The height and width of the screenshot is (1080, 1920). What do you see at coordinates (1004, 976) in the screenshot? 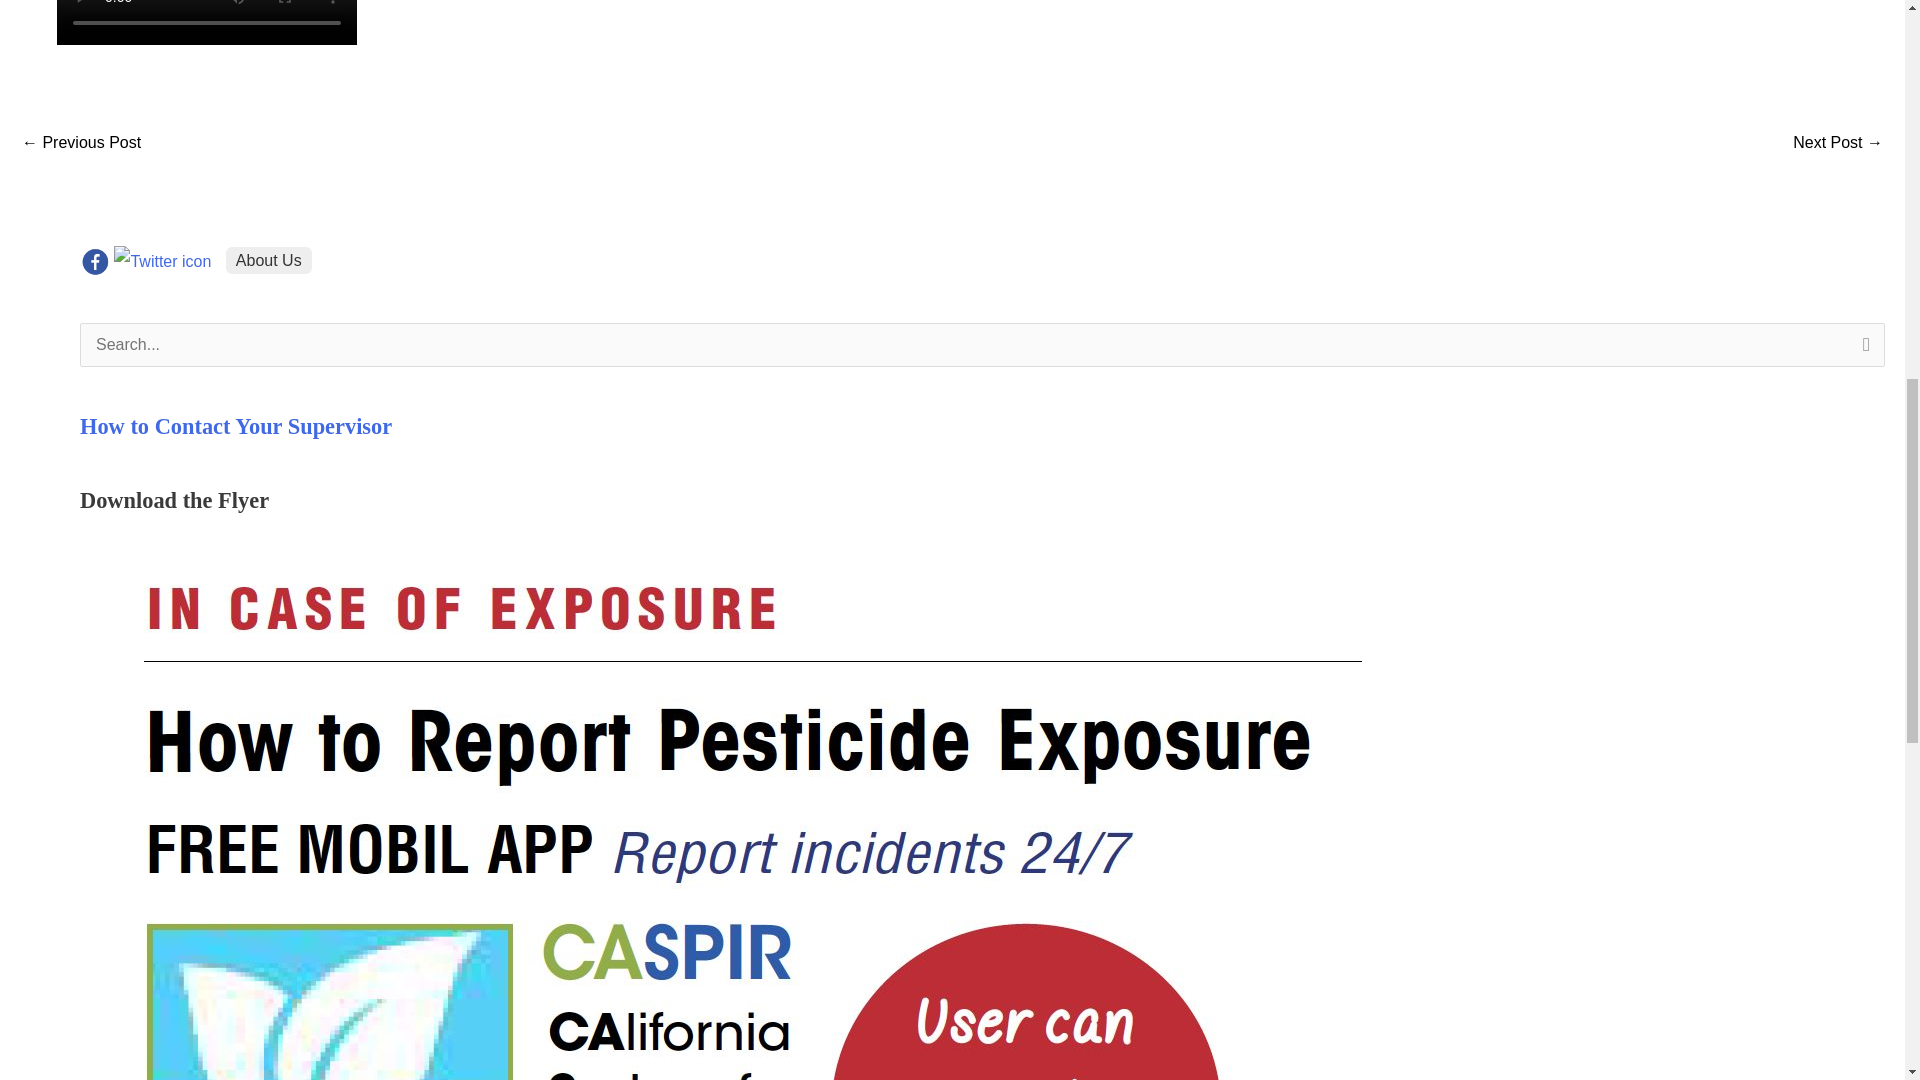
I see `About Us` at bounding box center [1004, 976].